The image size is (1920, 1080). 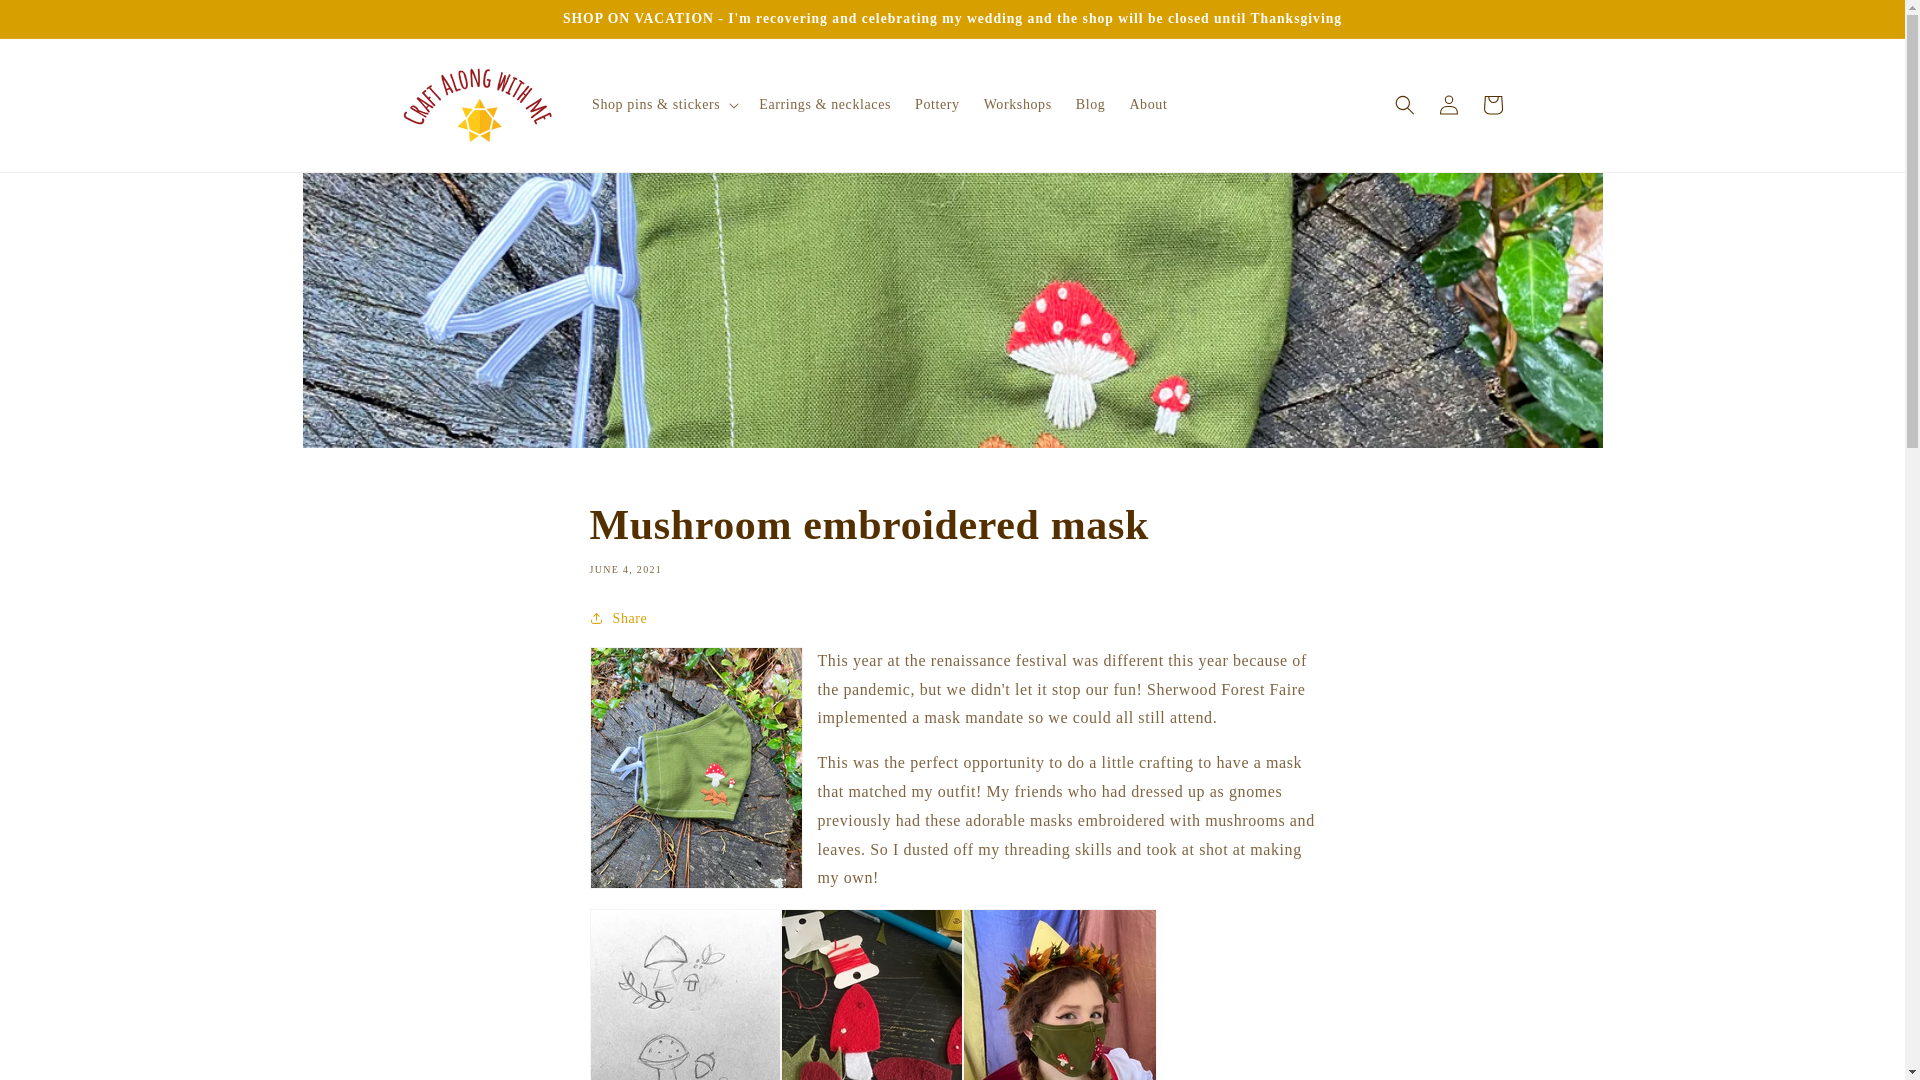 What do you see at coordinates (936, 105) in the screenshot?
I see `Pottery` at bounding box center [936, 105].